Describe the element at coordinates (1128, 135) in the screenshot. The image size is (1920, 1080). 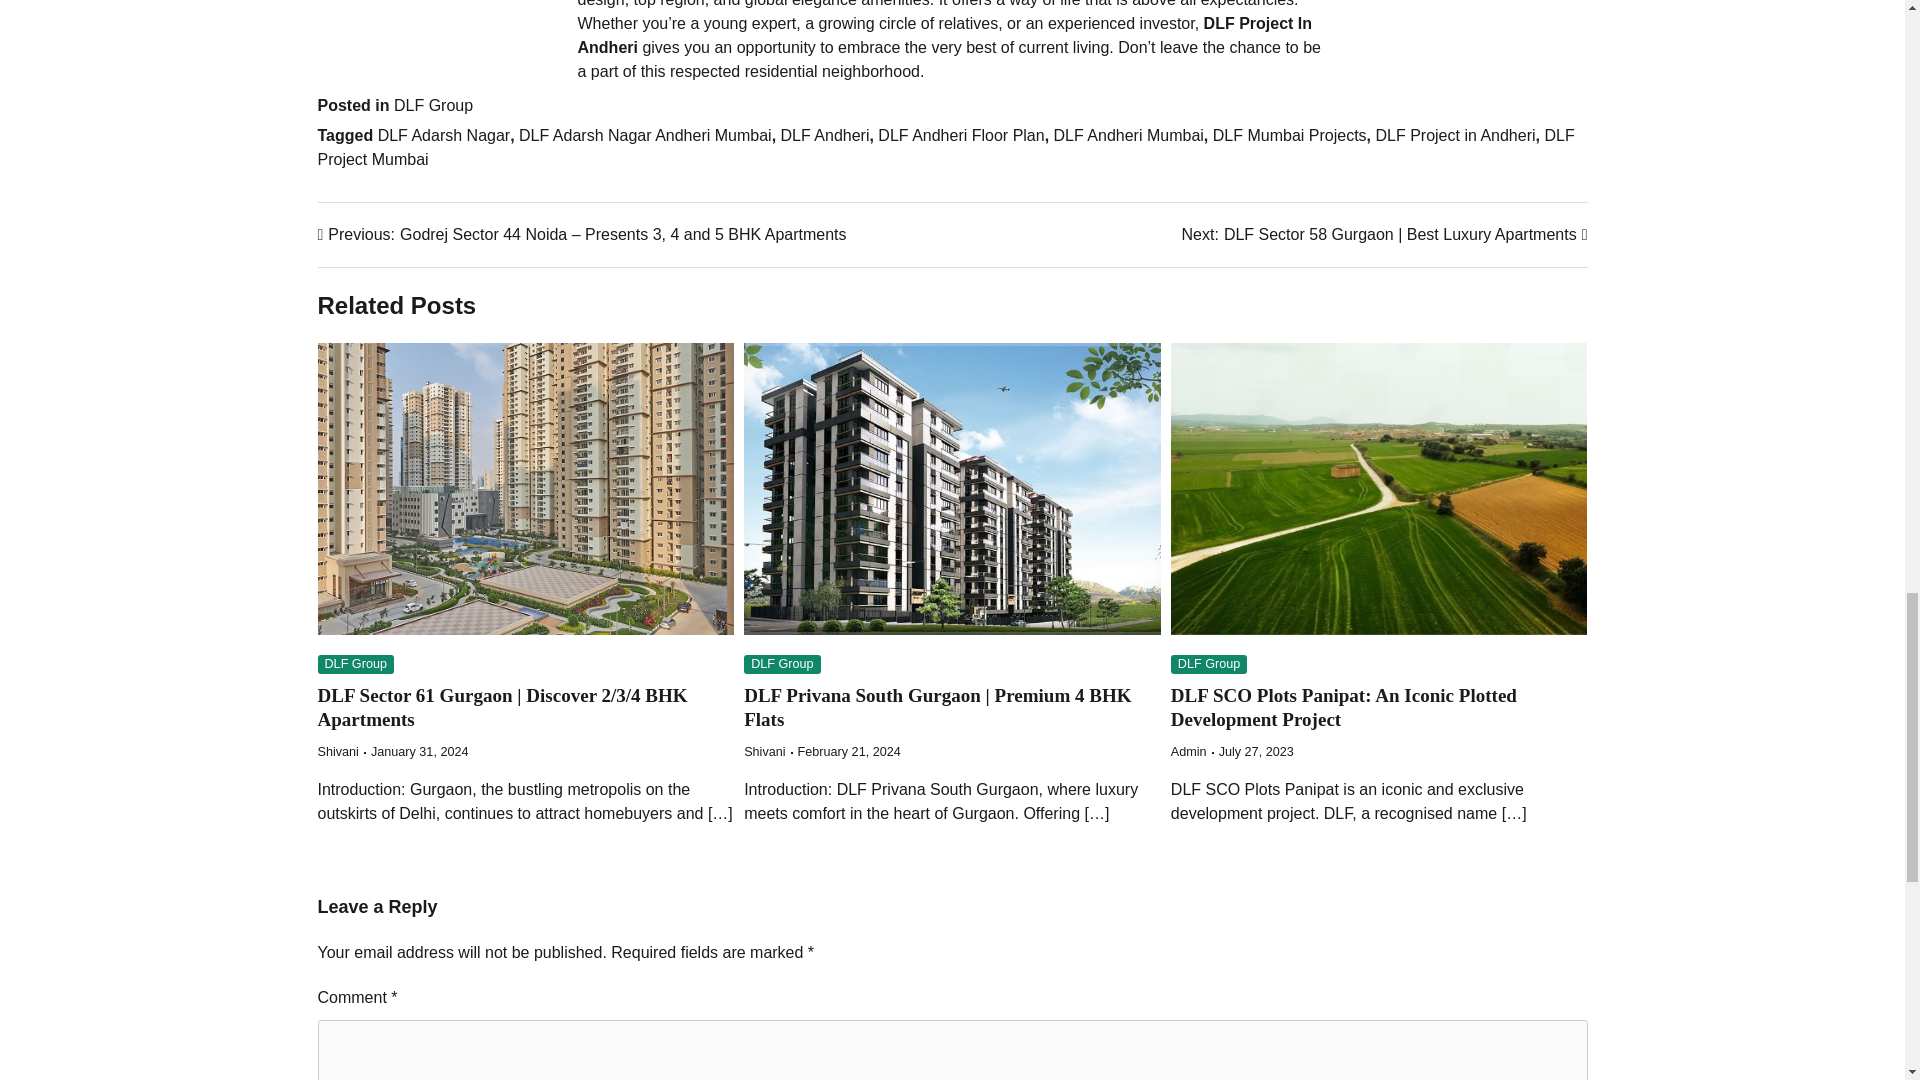
I see `DLF Andheri Mumbai` at that location.